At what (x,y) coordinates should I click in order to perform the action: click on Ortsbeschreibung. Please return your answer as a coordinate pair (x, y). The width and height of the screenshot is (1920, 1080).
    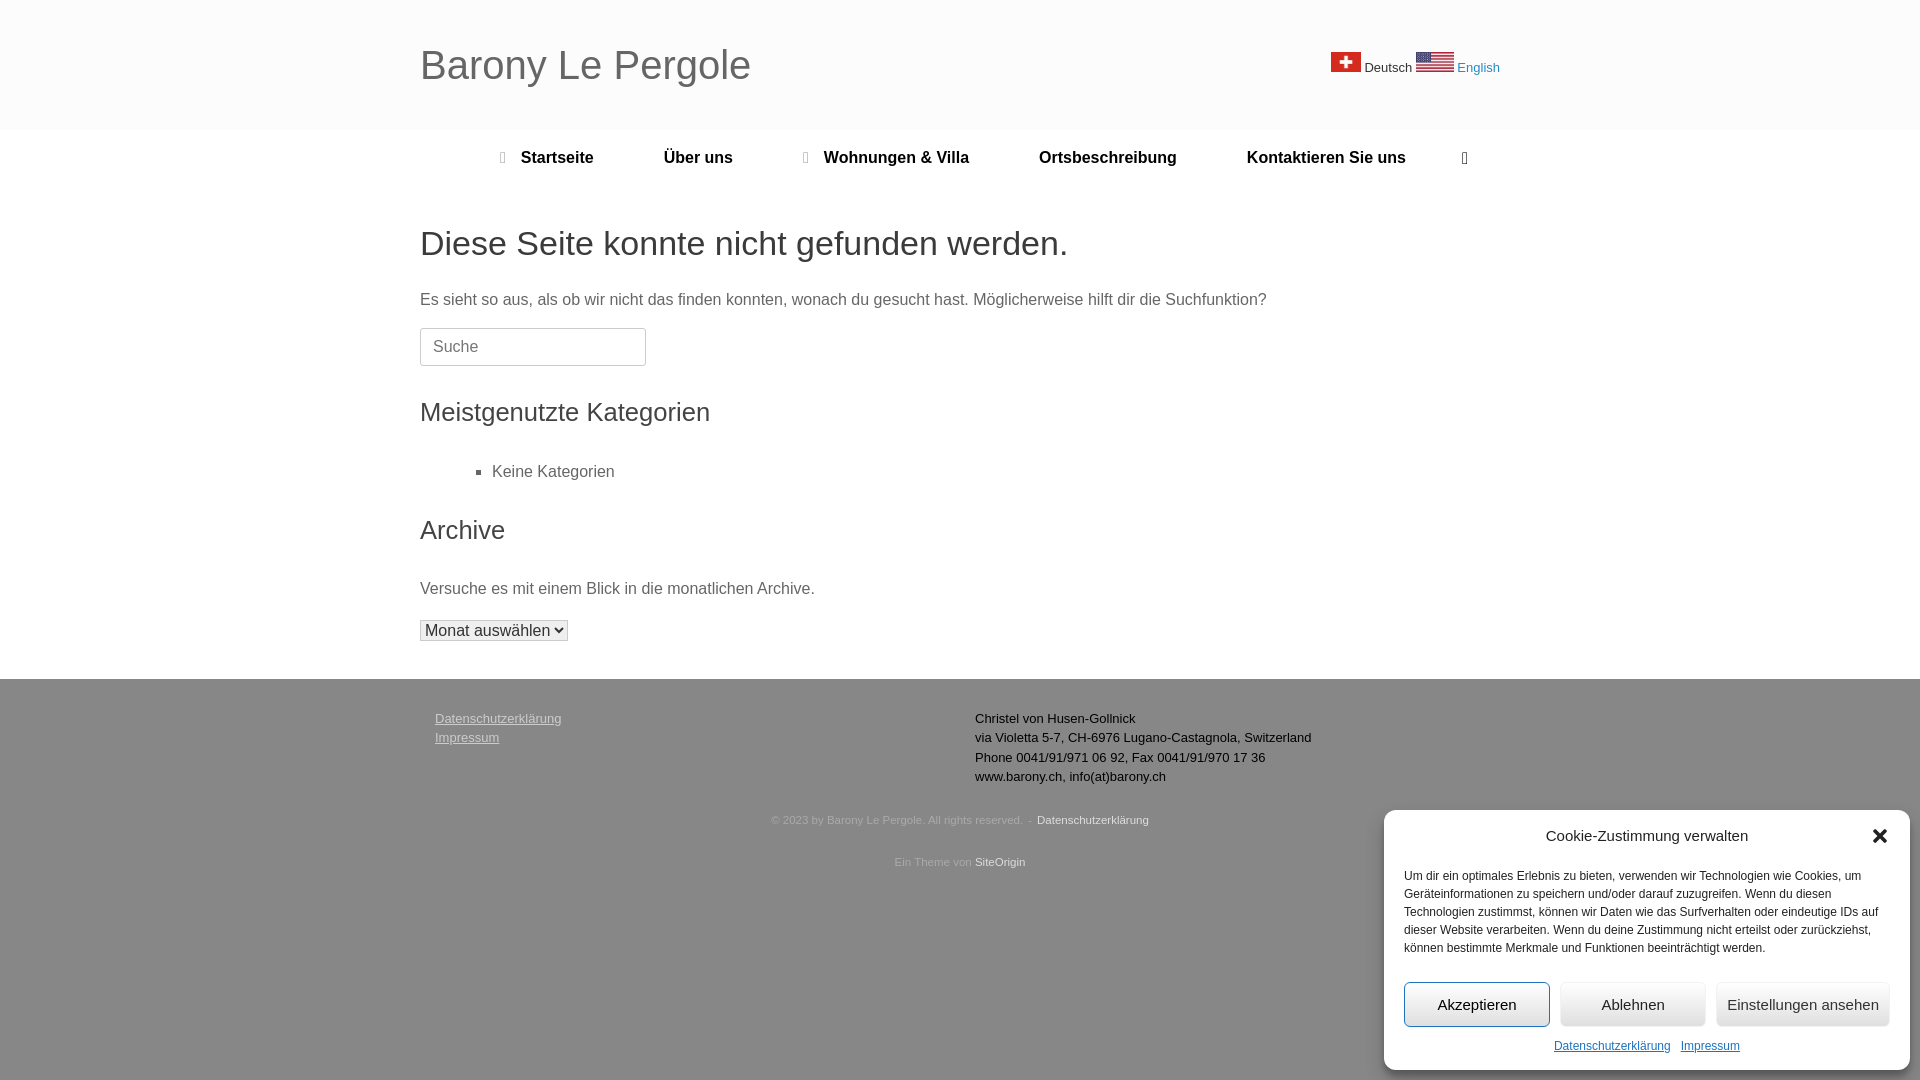
    Looking at the image, I should click on (1108, 158).